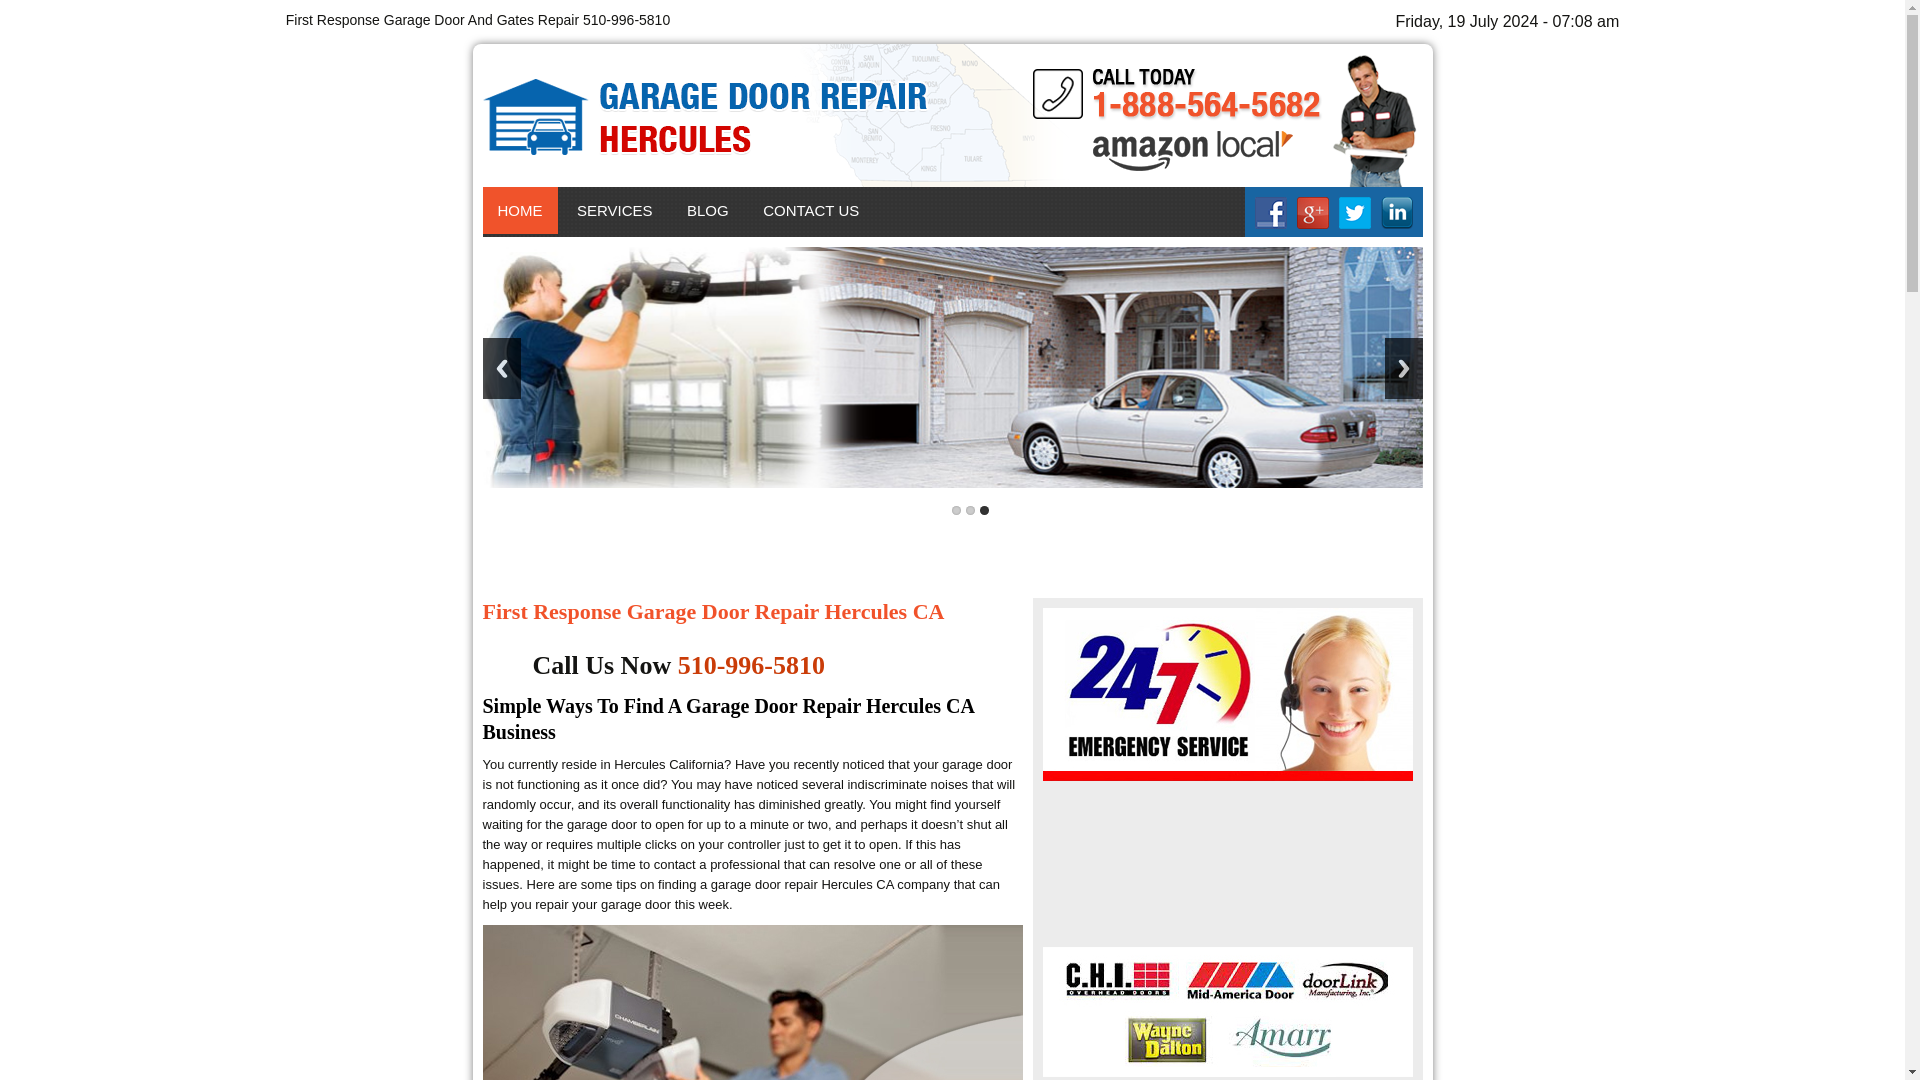 Image resolution: width=1920 pixels, height=1080 pixels. I want to click on 3, so click(984, 510).